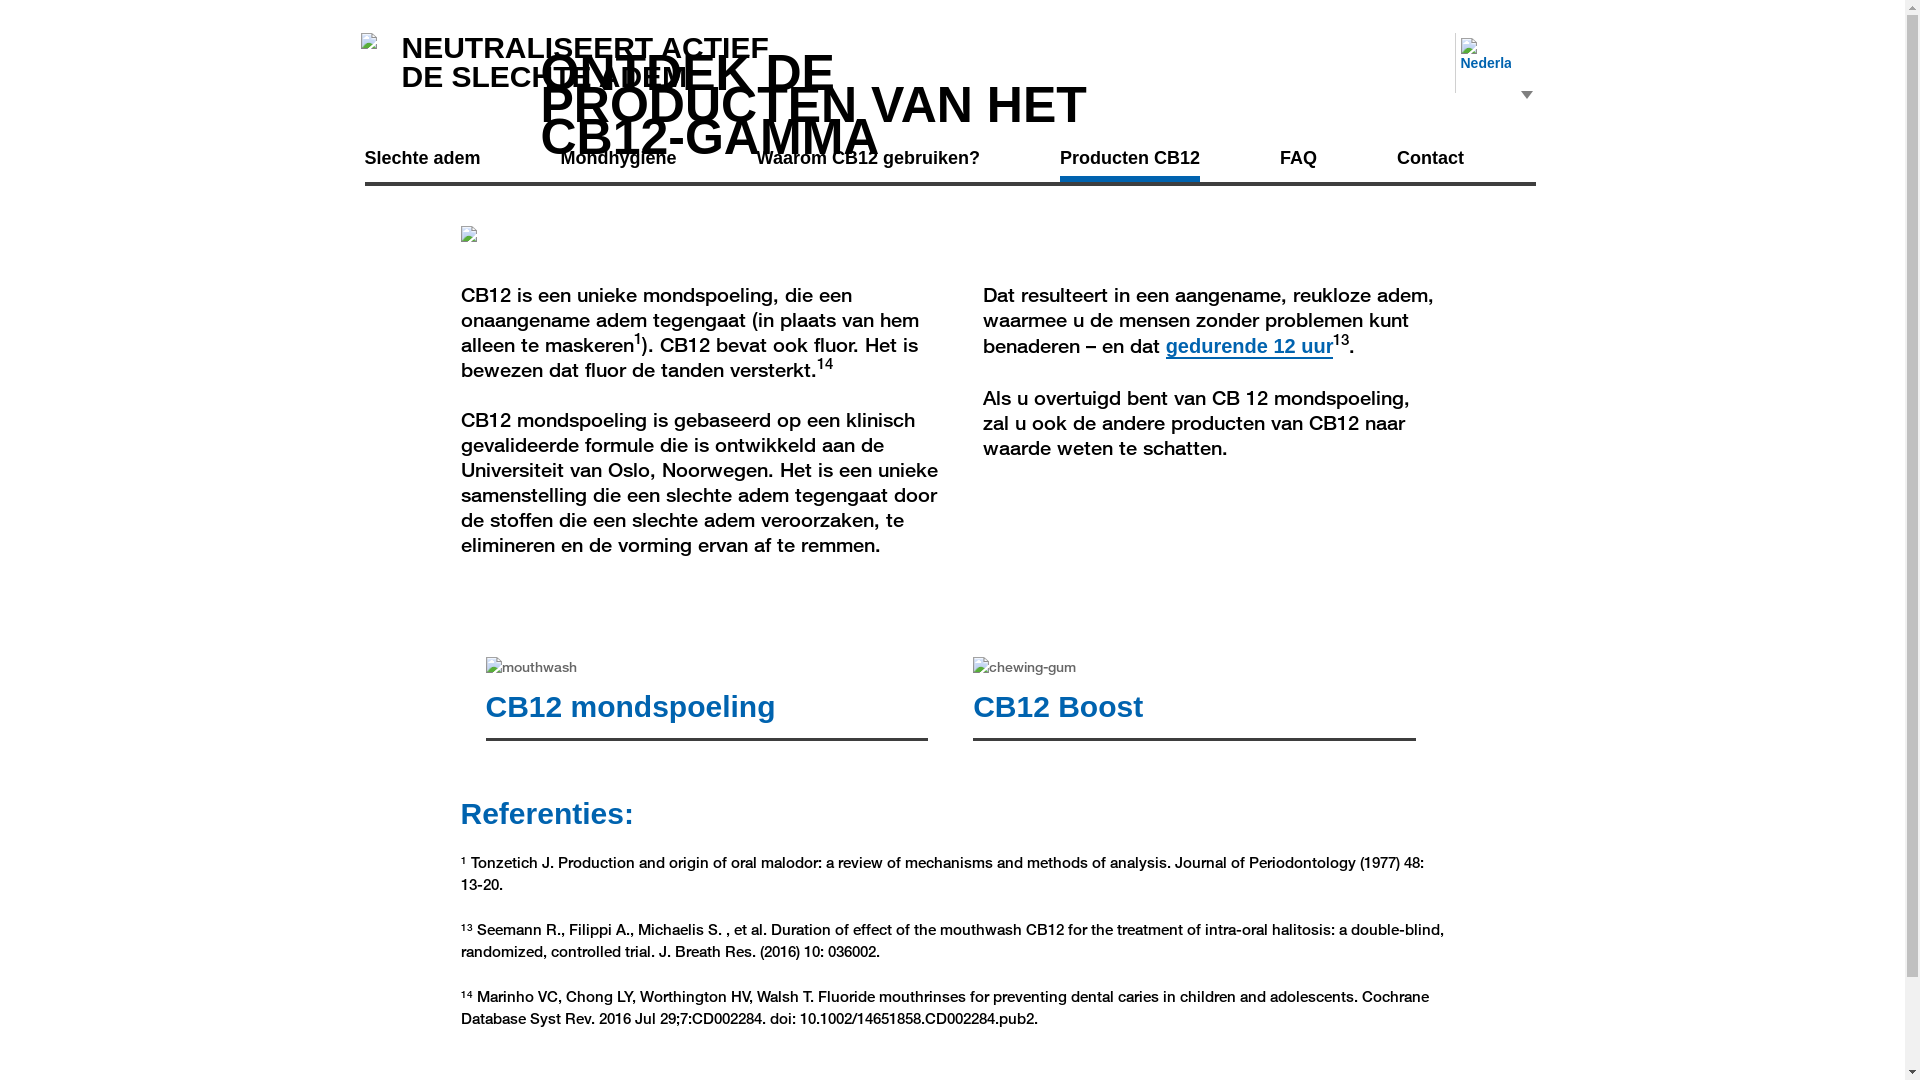 The height and width of the screenshot is (1080, 1920). Describe the element at coordinates (422, 158) in the screenshot. I see `Slechte adem` at that location.